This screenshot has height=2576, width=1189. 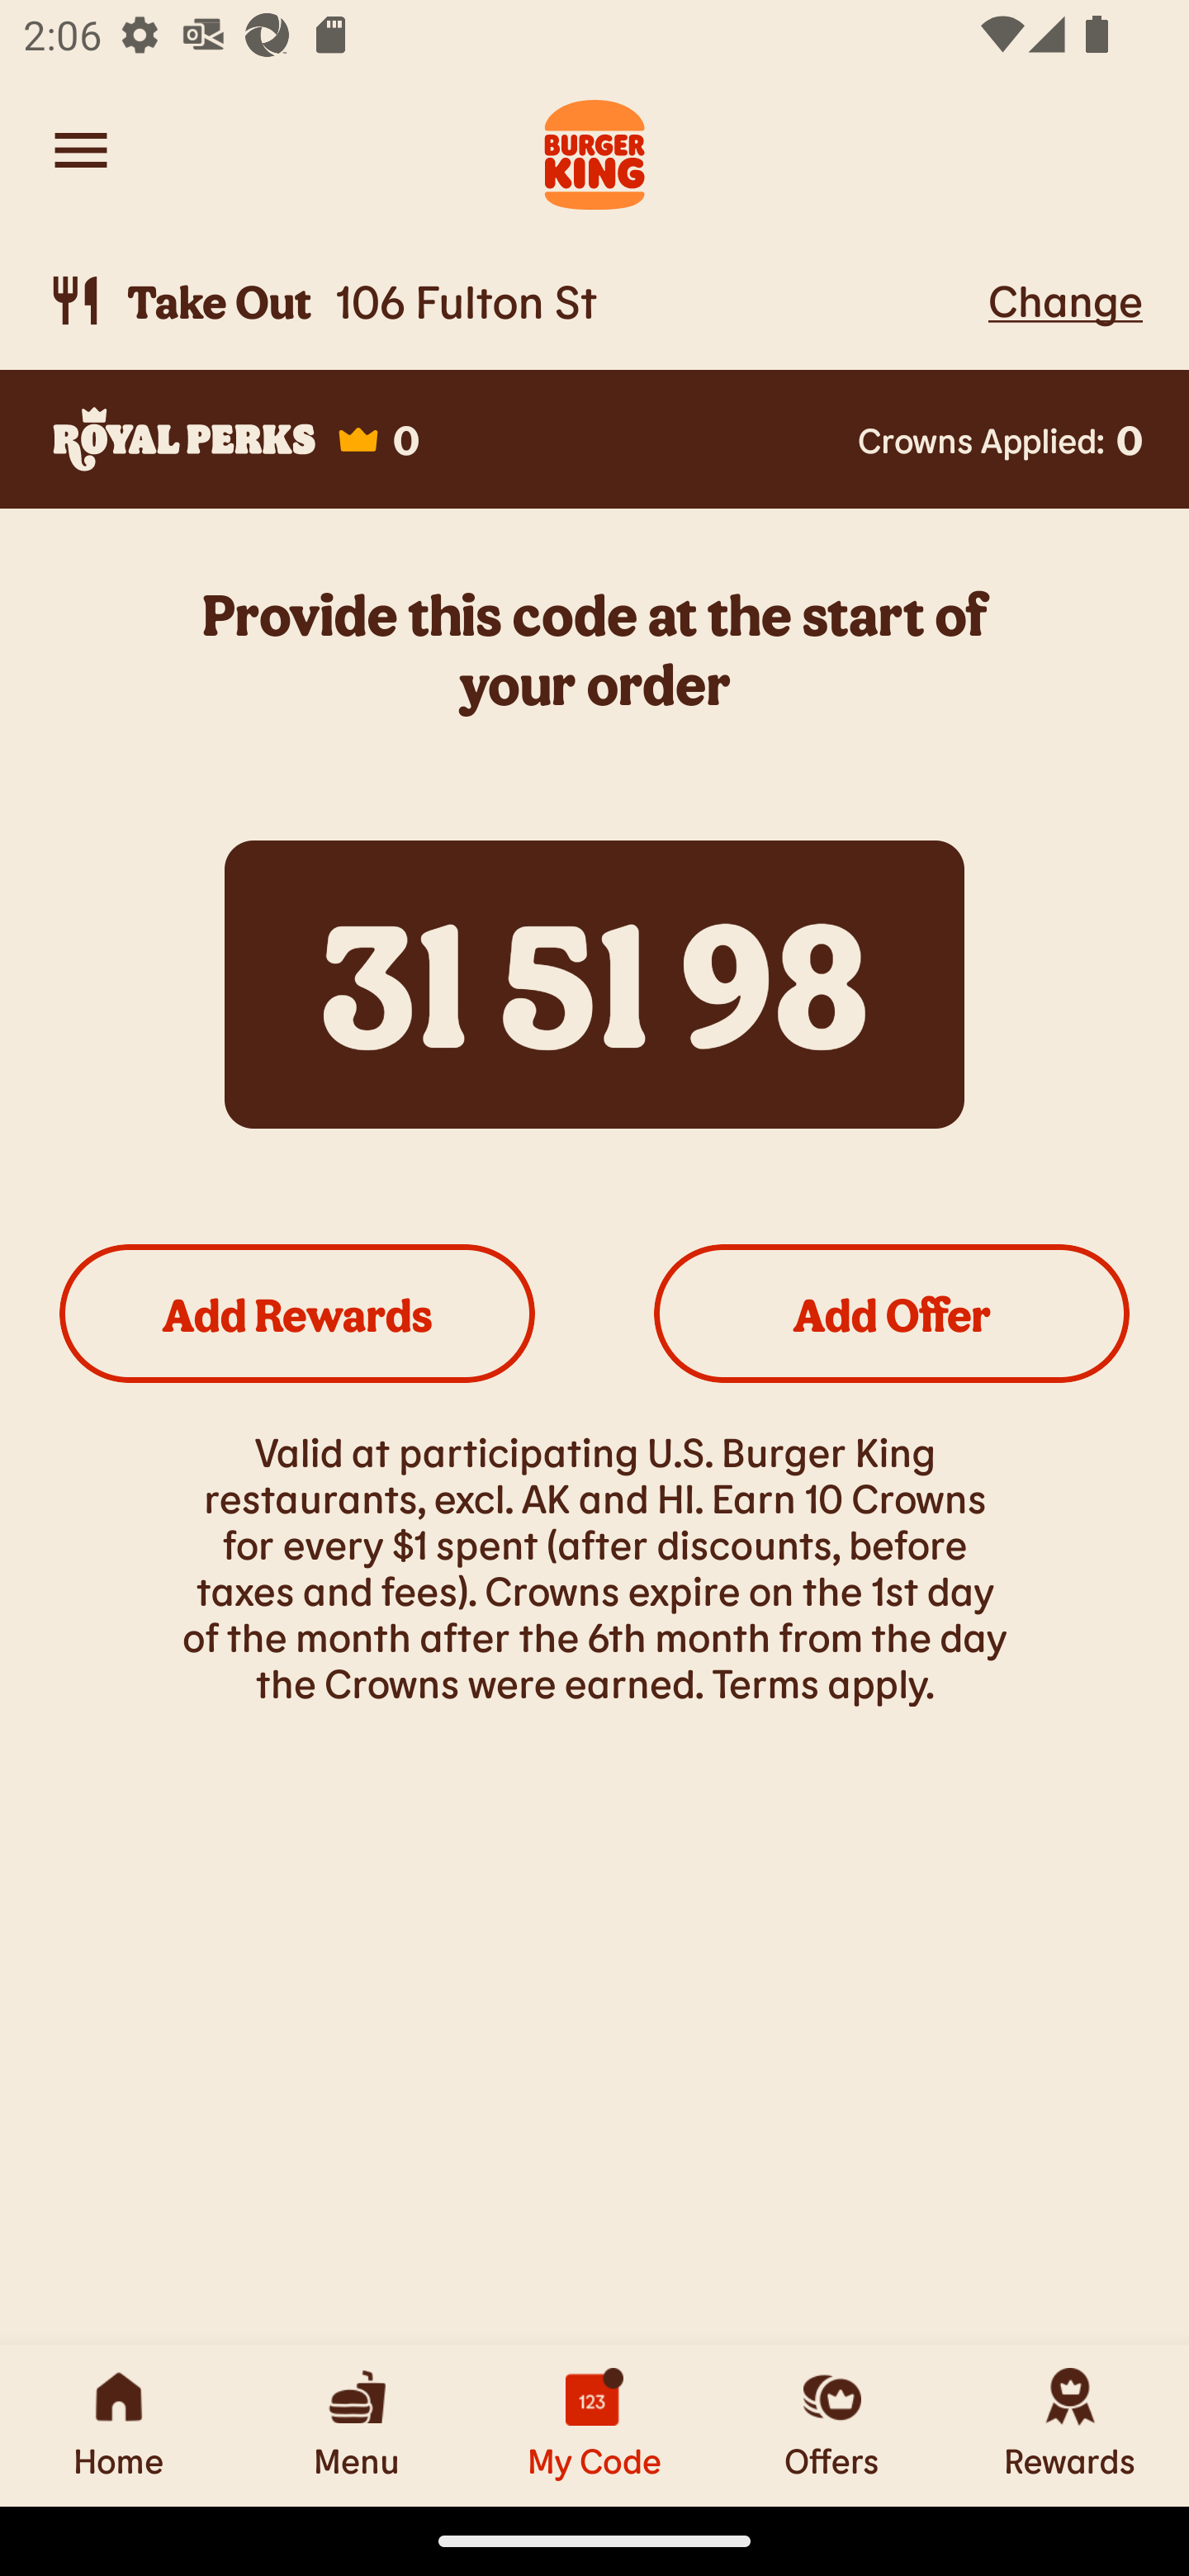 What do you see at coordinates (512, 301) in the screenshot?
I see `Take Out, 106 Fulton St  Take Out 106 Fulton St` at bounding box center [512, 301].